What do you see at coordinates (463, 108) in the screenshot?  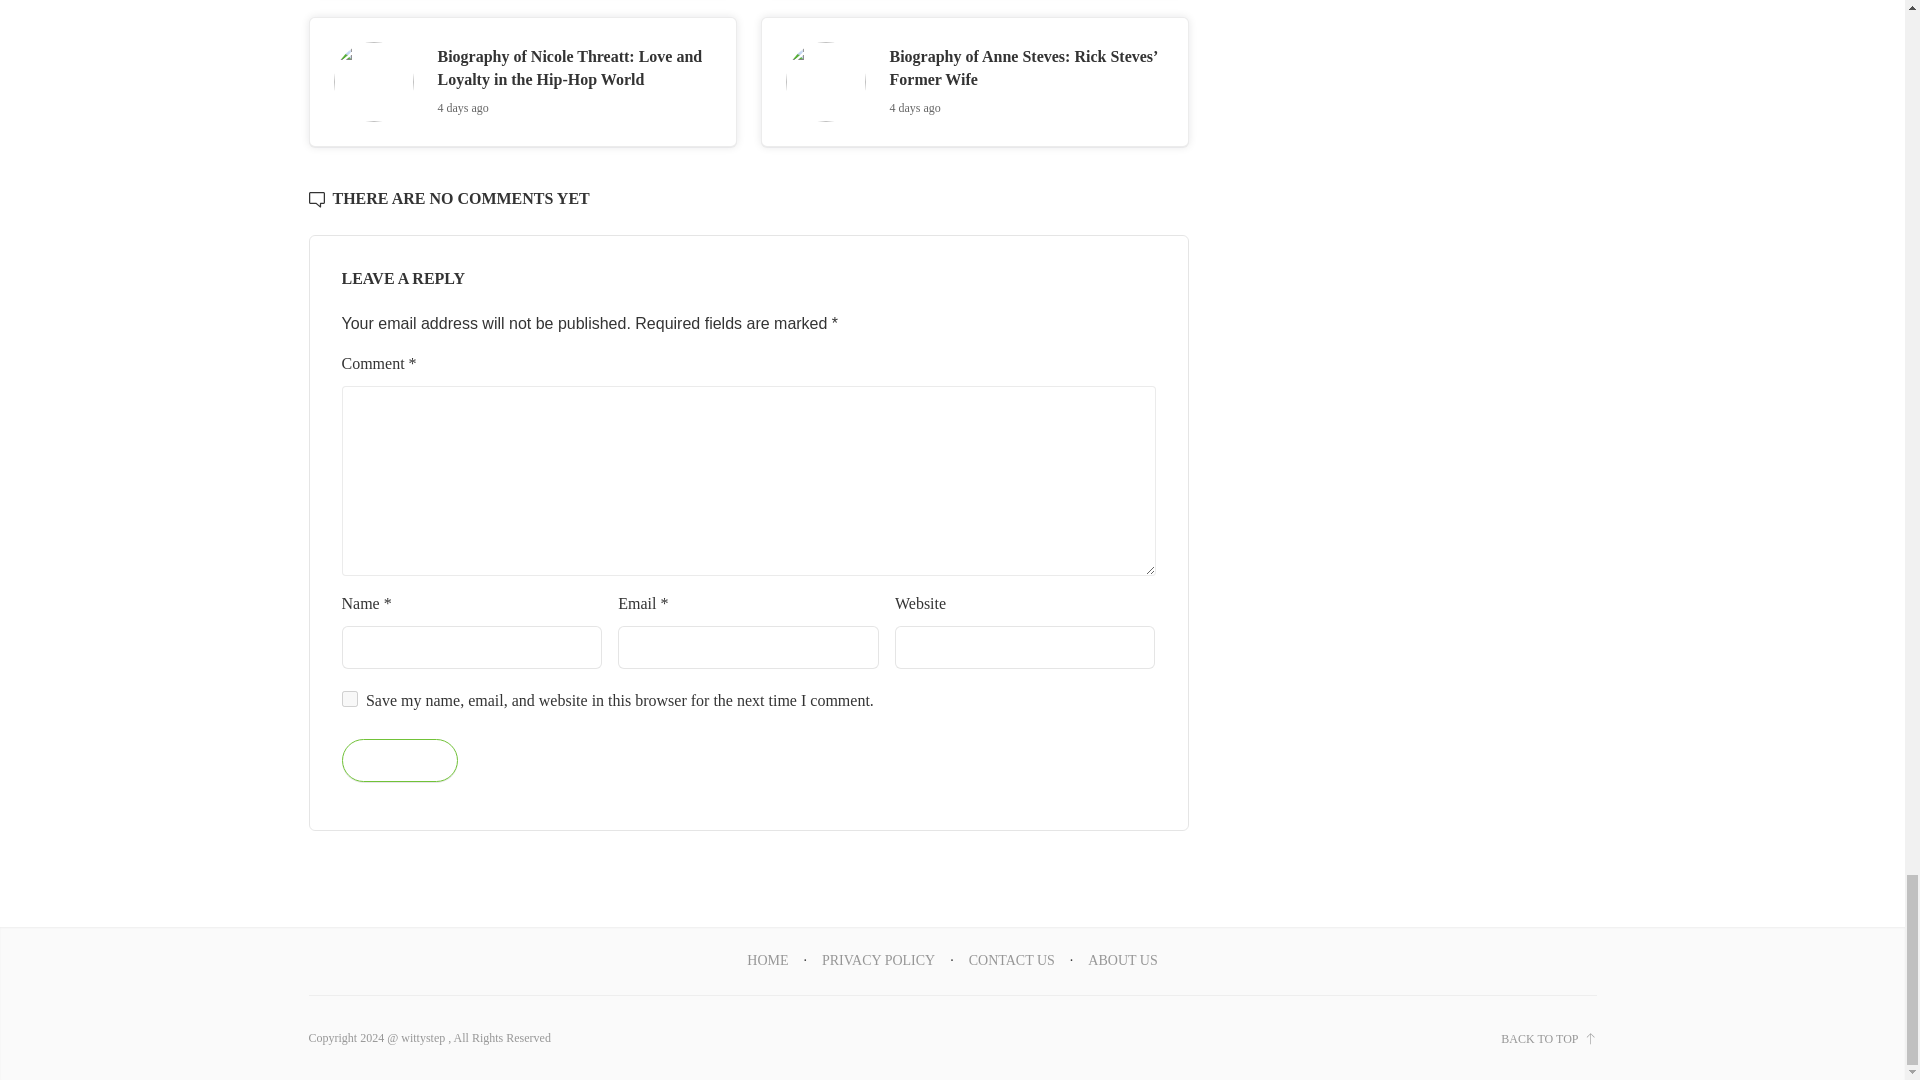 I see `8 August 2024` at bounding box center [463, 108].